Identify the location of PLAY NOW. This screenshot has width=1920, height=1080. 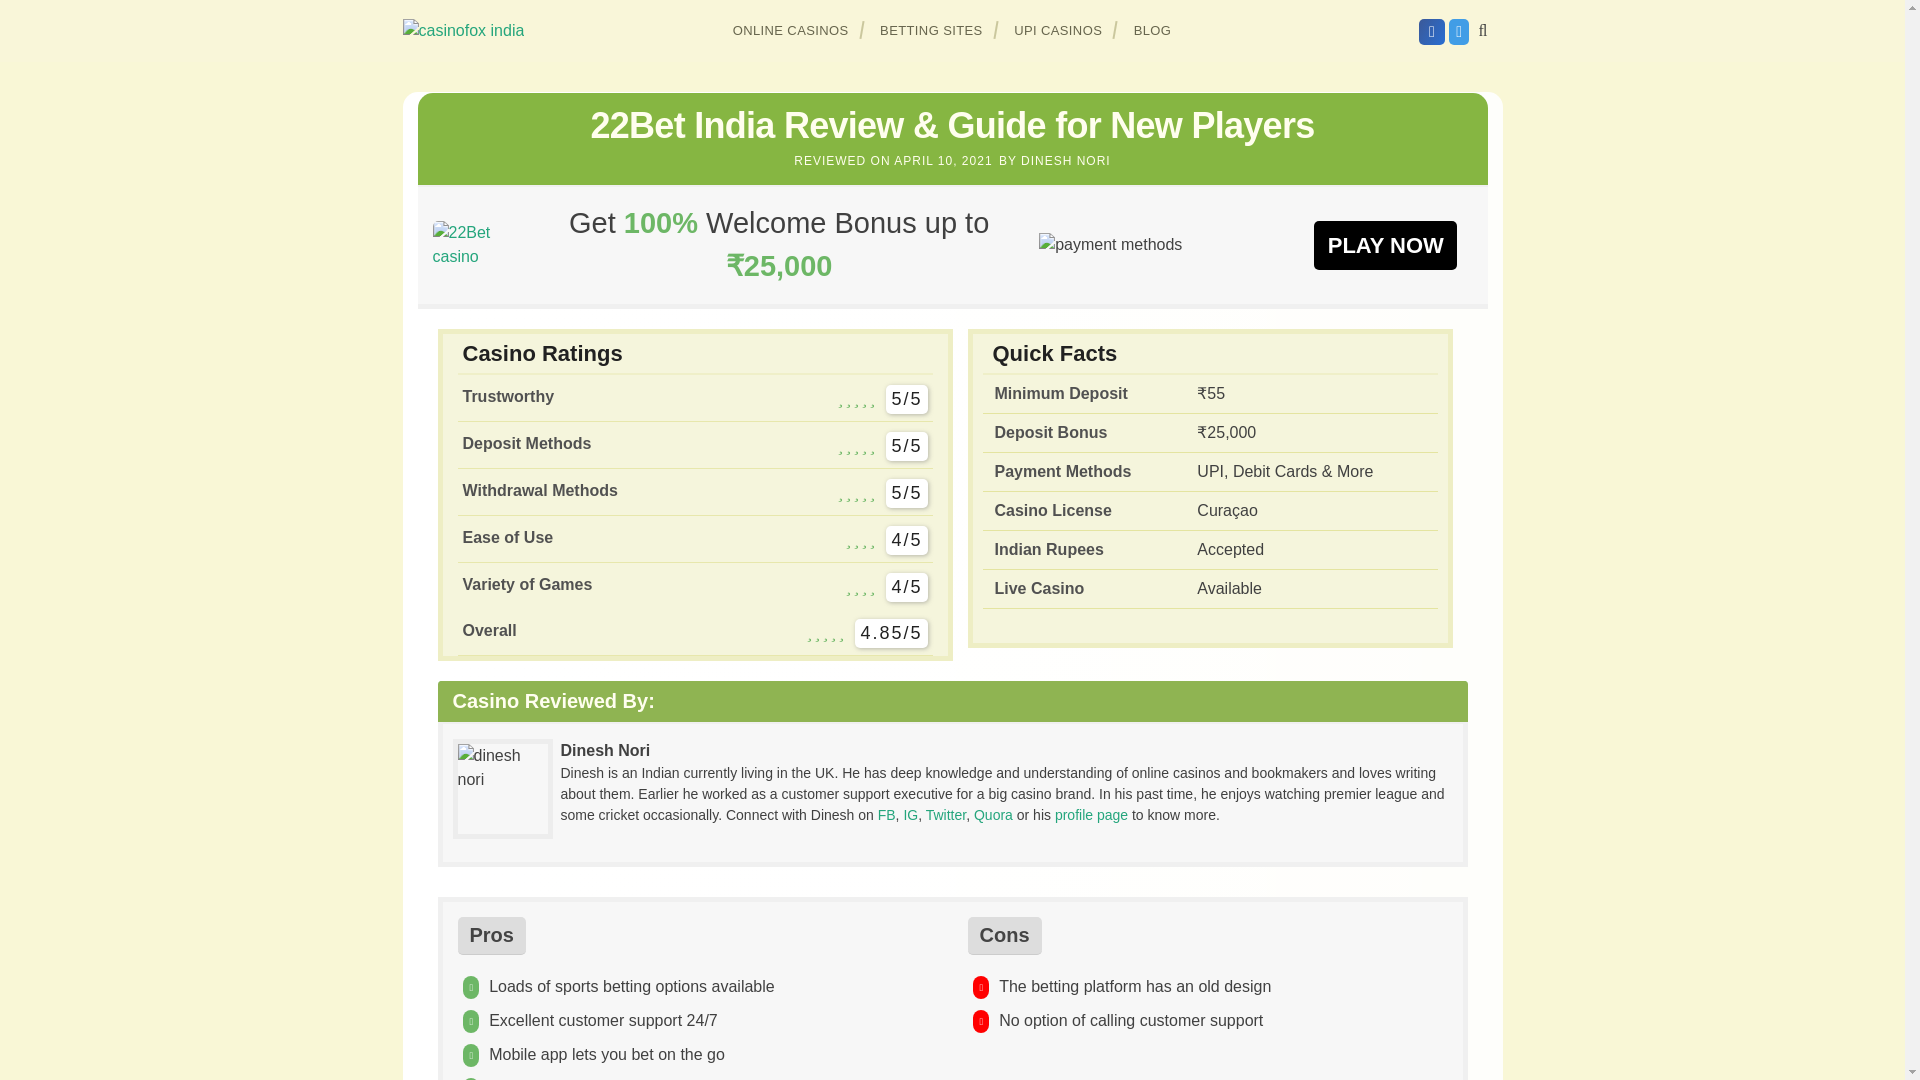
(1385, 244).